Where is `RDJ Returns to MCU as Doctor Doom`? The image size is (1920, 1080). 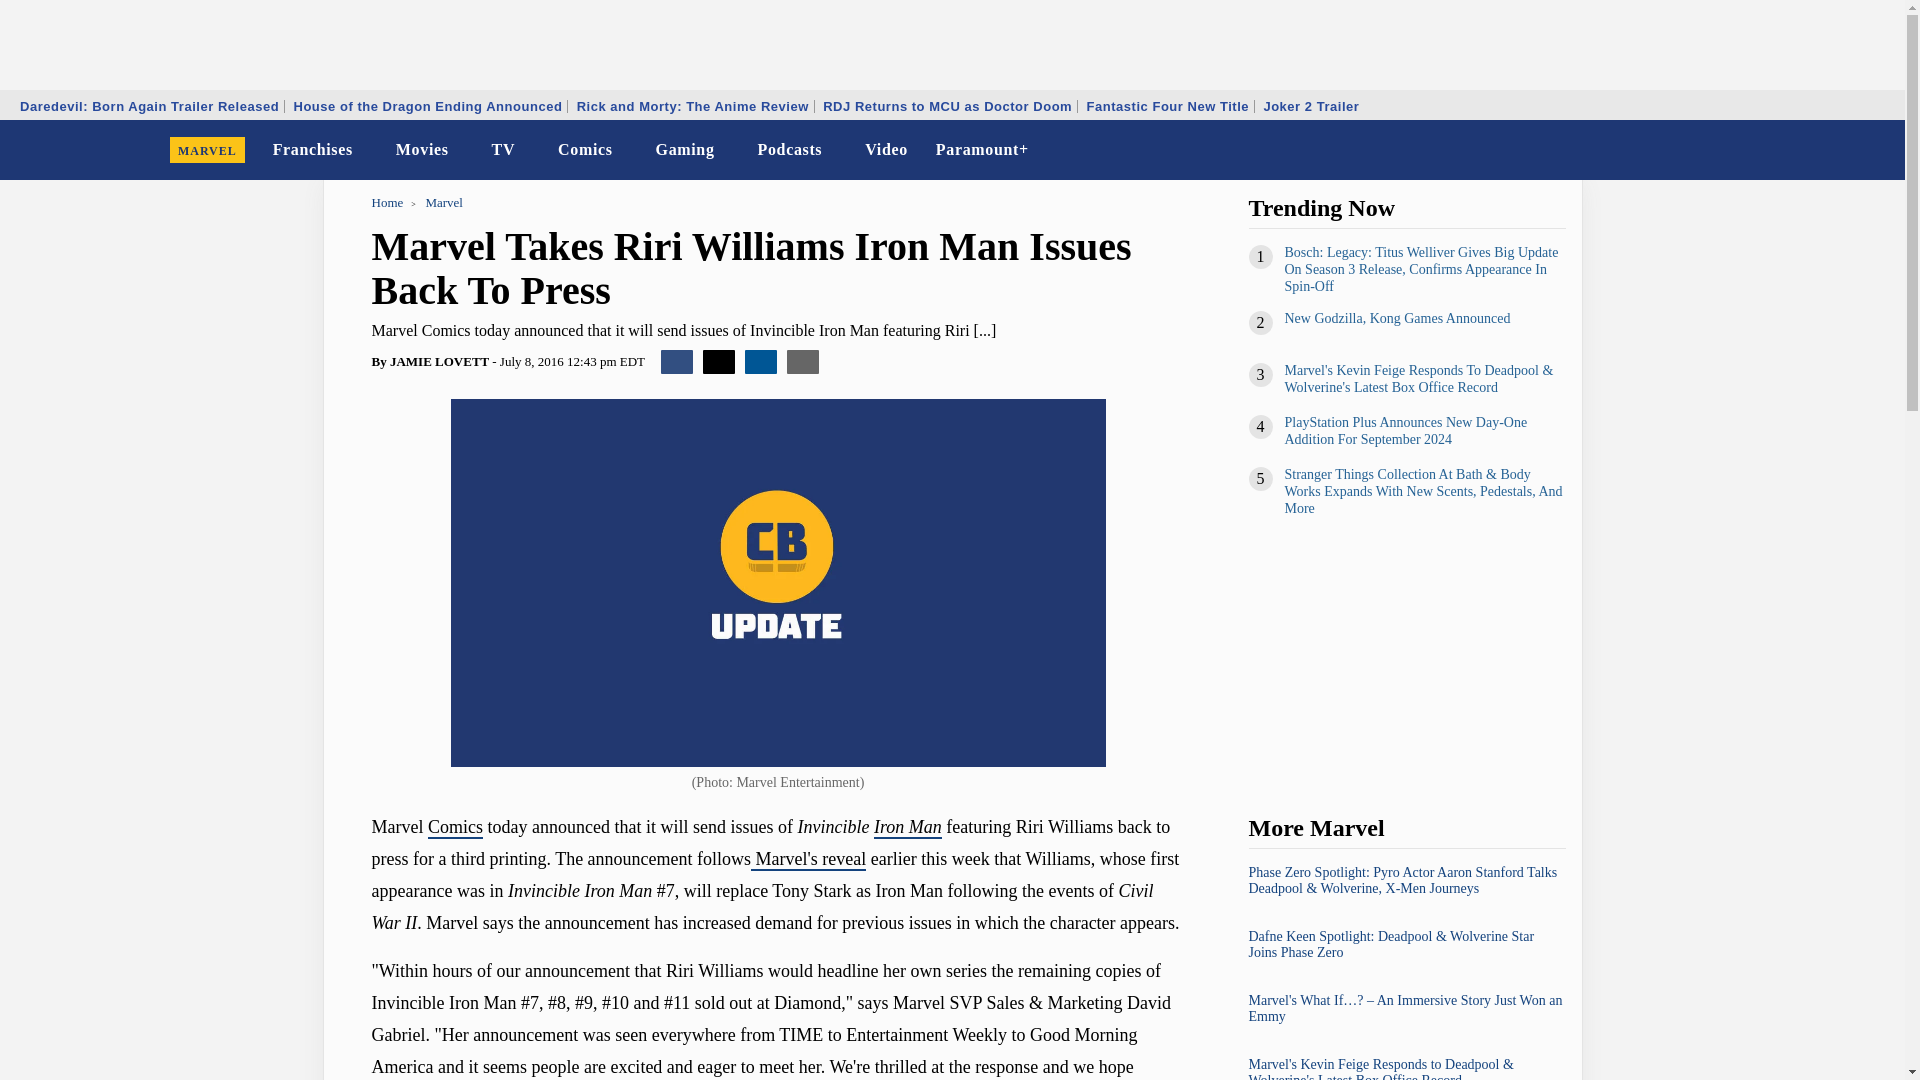 RDJ Returns to MCU as Doctor Doom is located at coordinates (947, 106).